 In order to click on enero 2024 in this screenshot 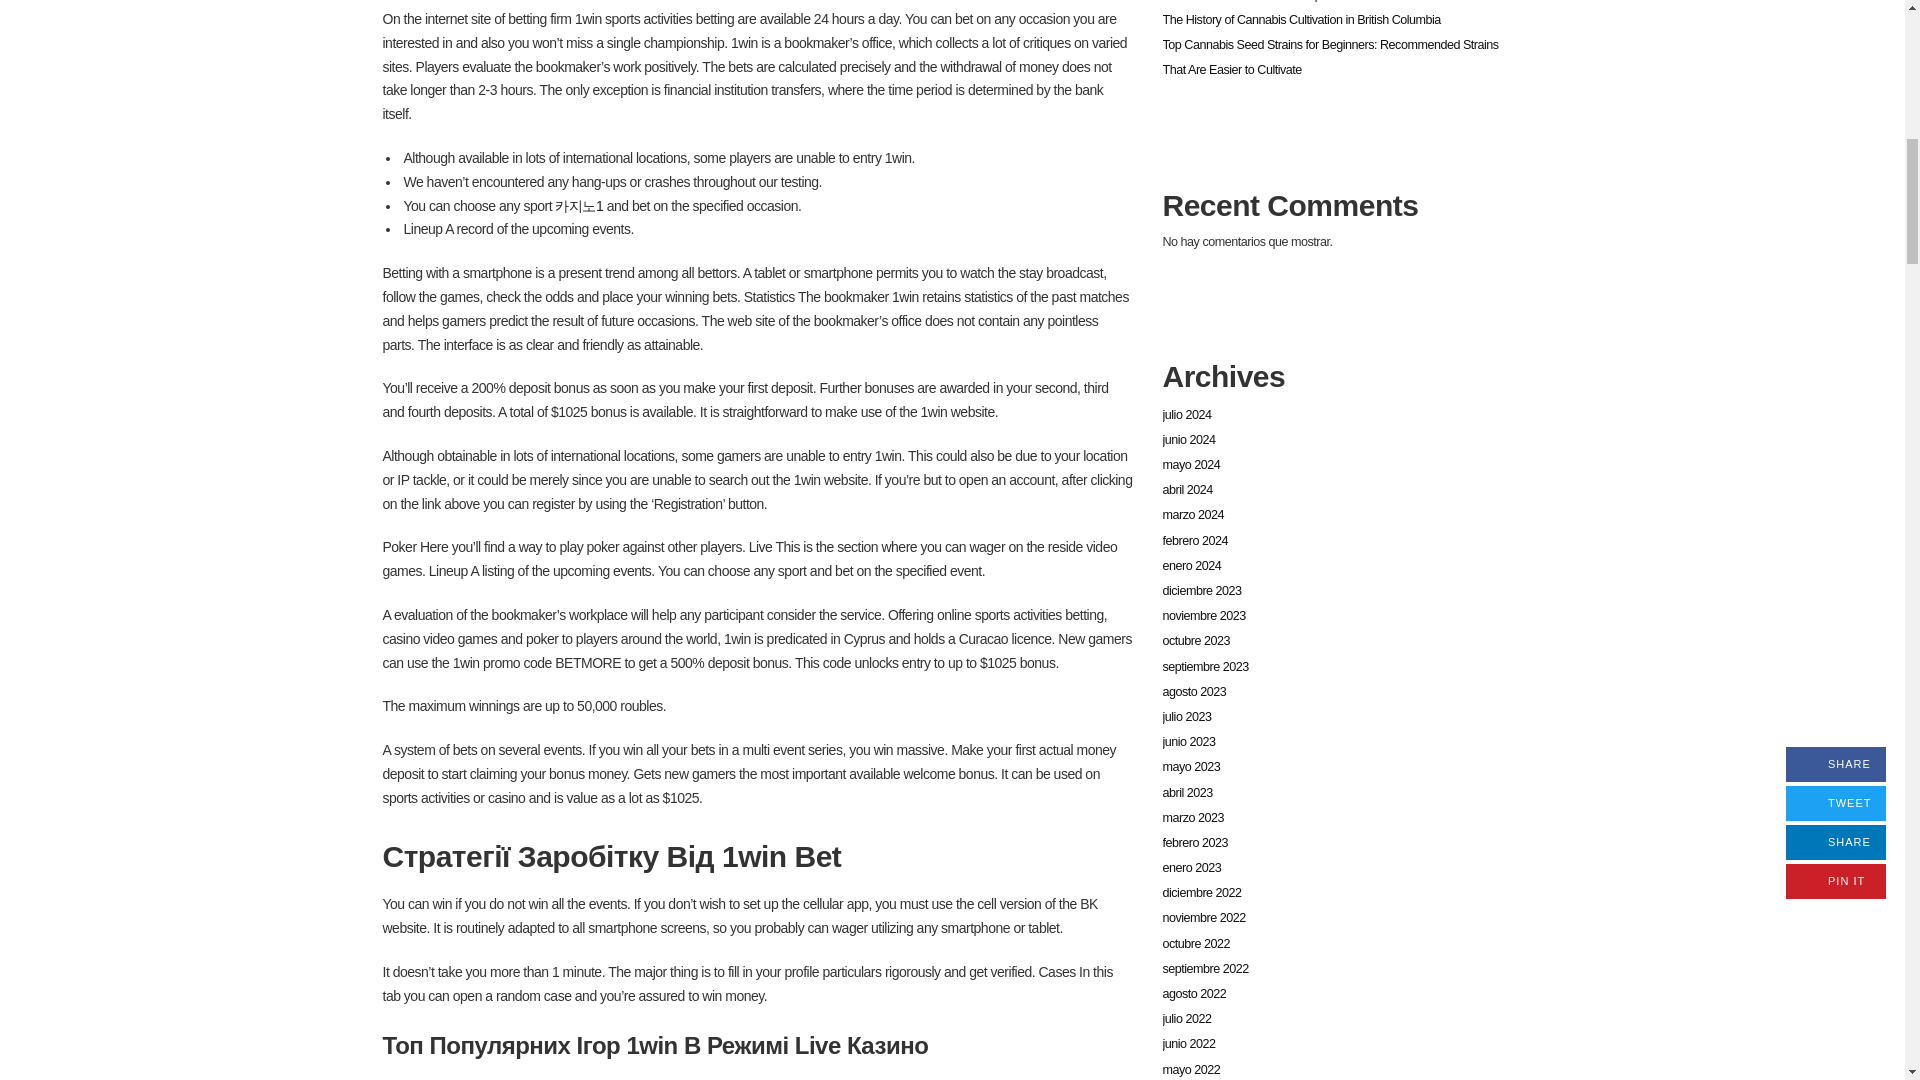, I will do `click(1191, 566)`.